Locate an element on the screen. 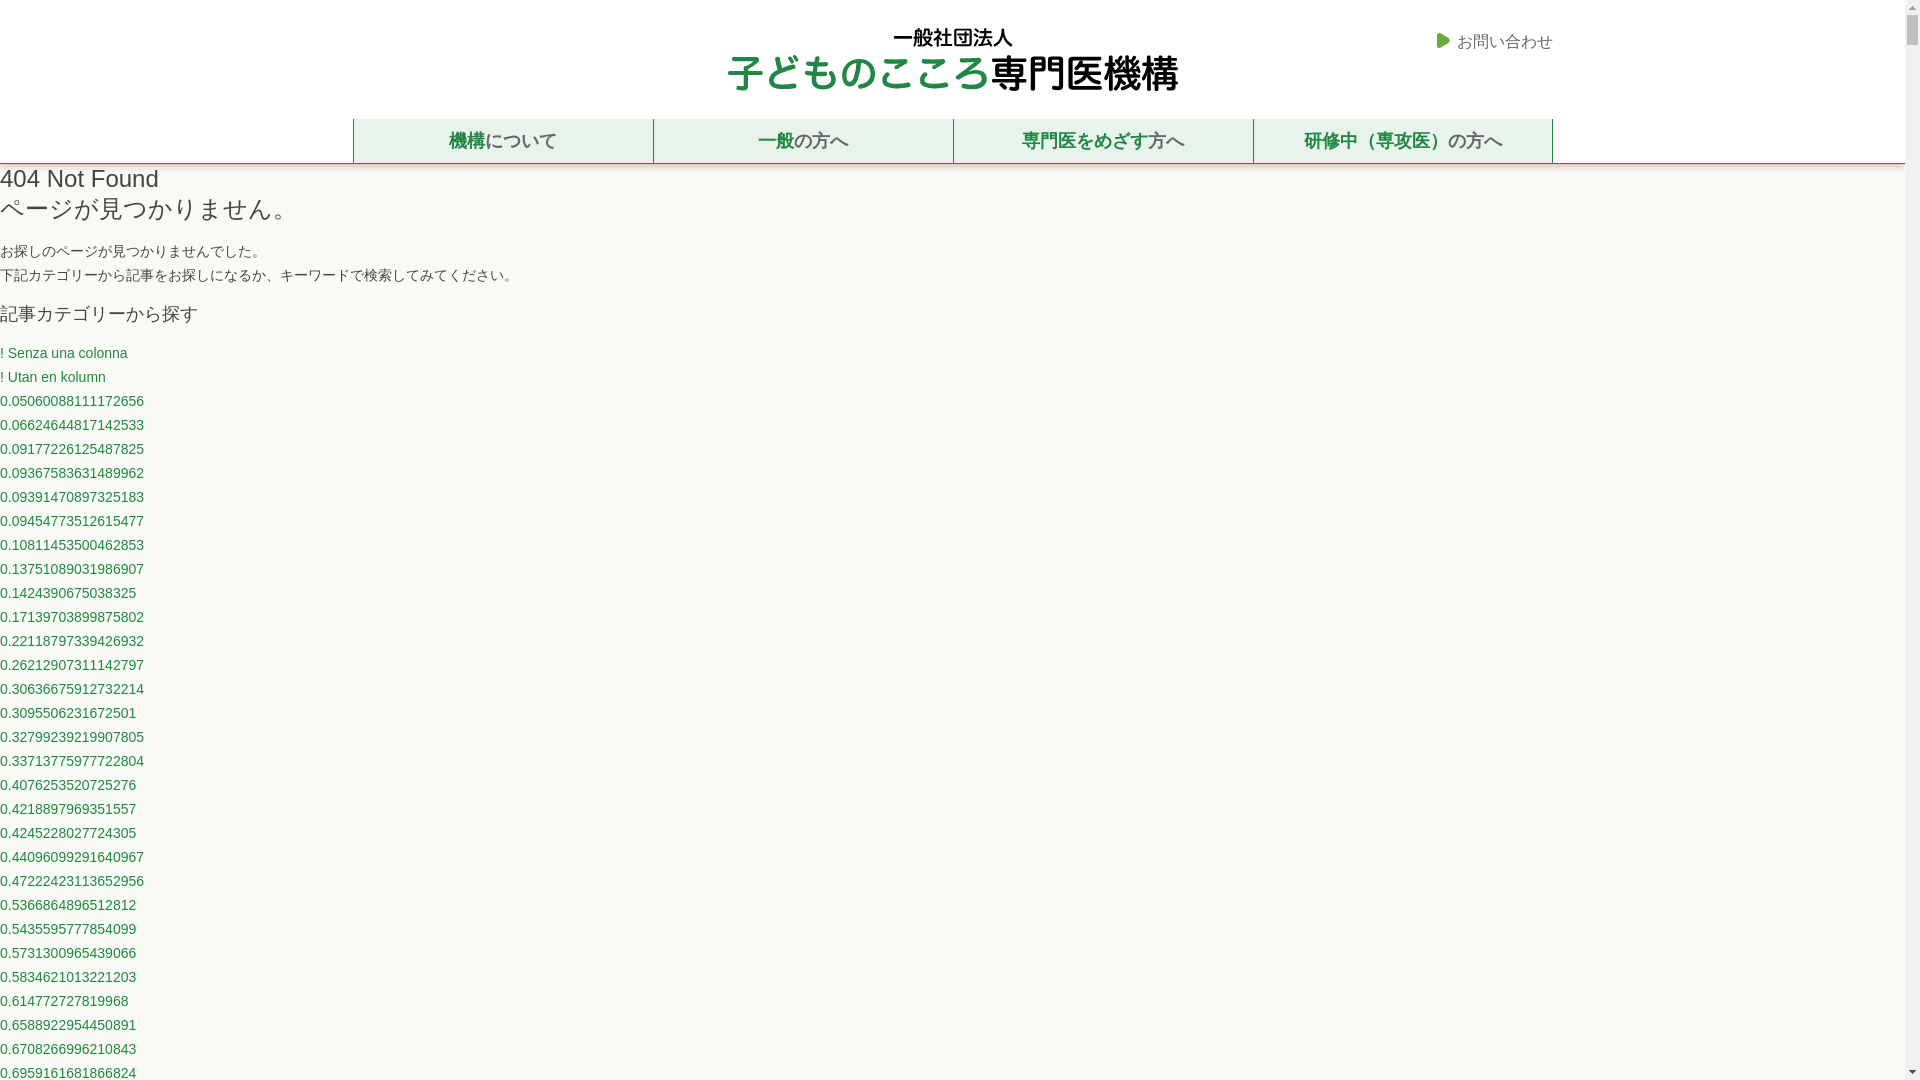 This screenshot has width=1920, height=1080. 0.26212907311142797 is located at coordinates (72, 664).